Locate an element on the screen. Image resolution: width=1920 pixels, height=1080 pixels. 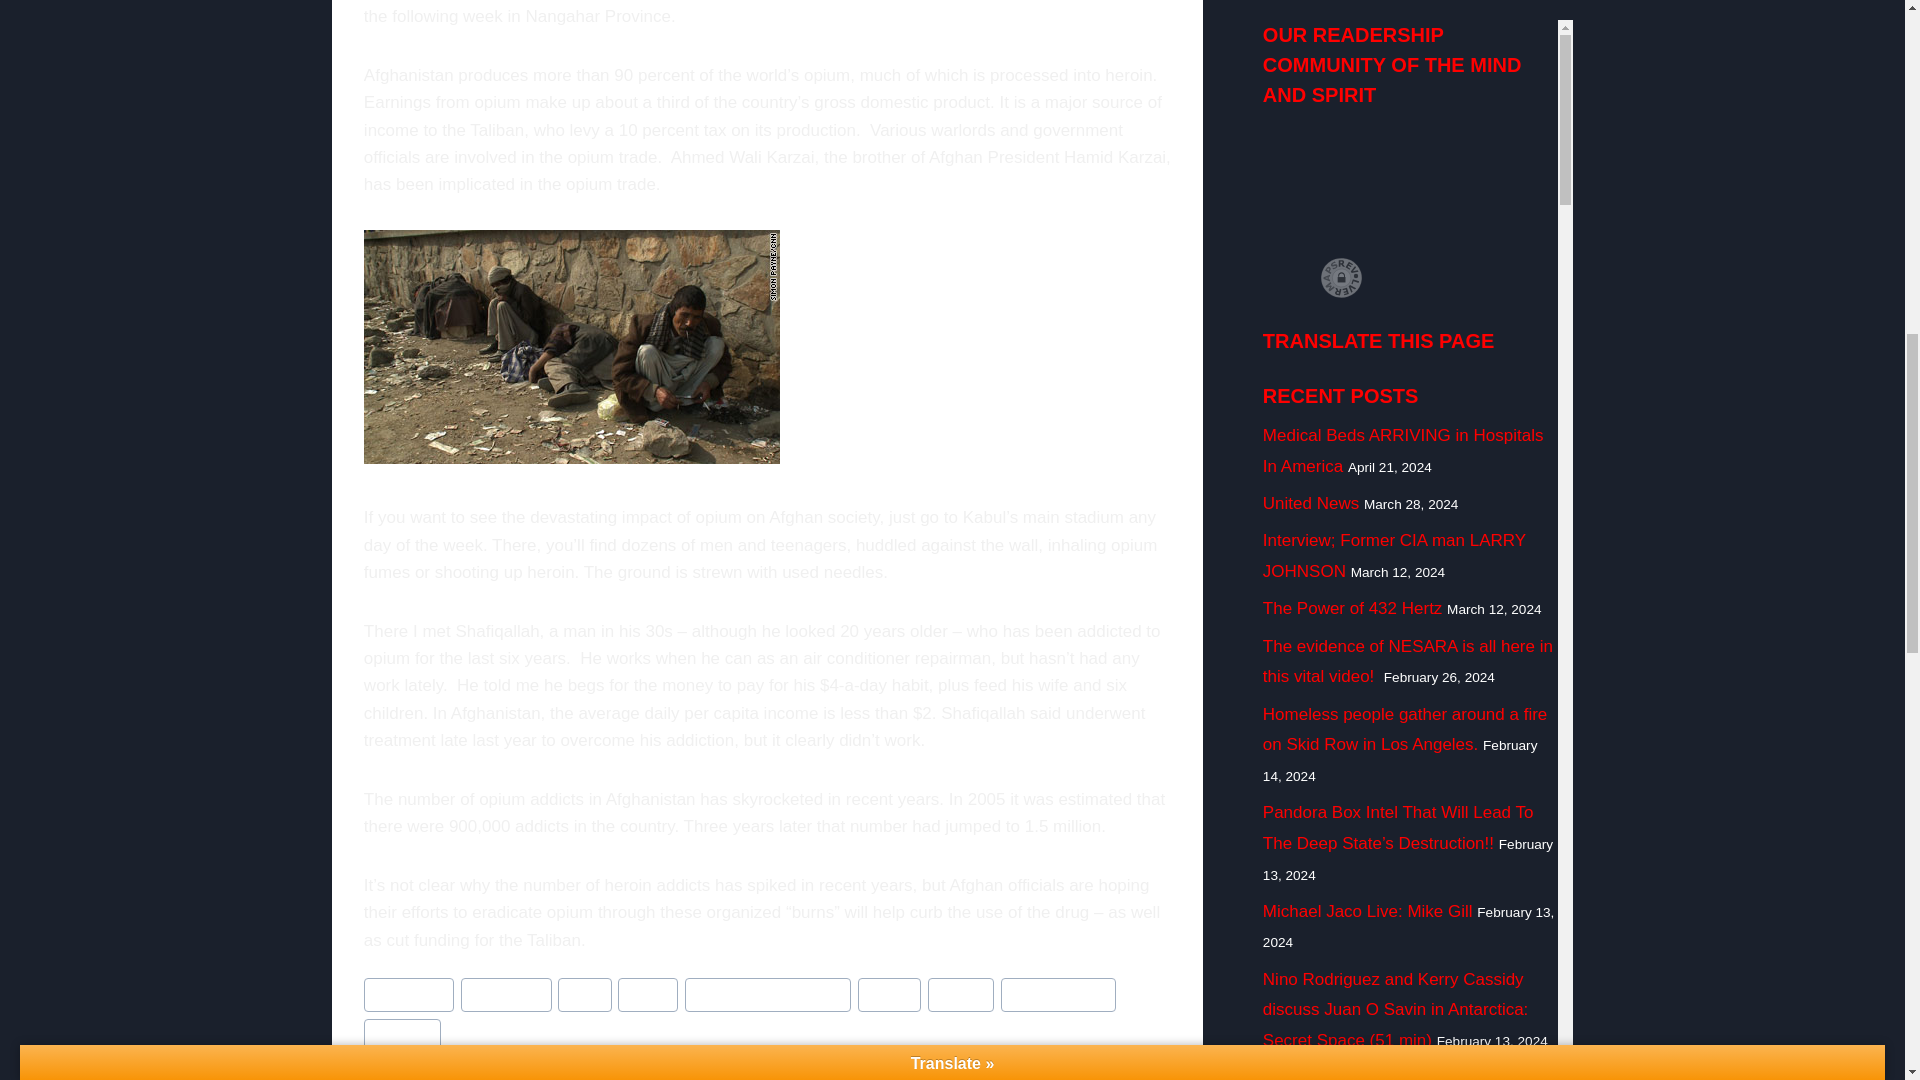
Afghanitan is located at coordinates (506, 996).